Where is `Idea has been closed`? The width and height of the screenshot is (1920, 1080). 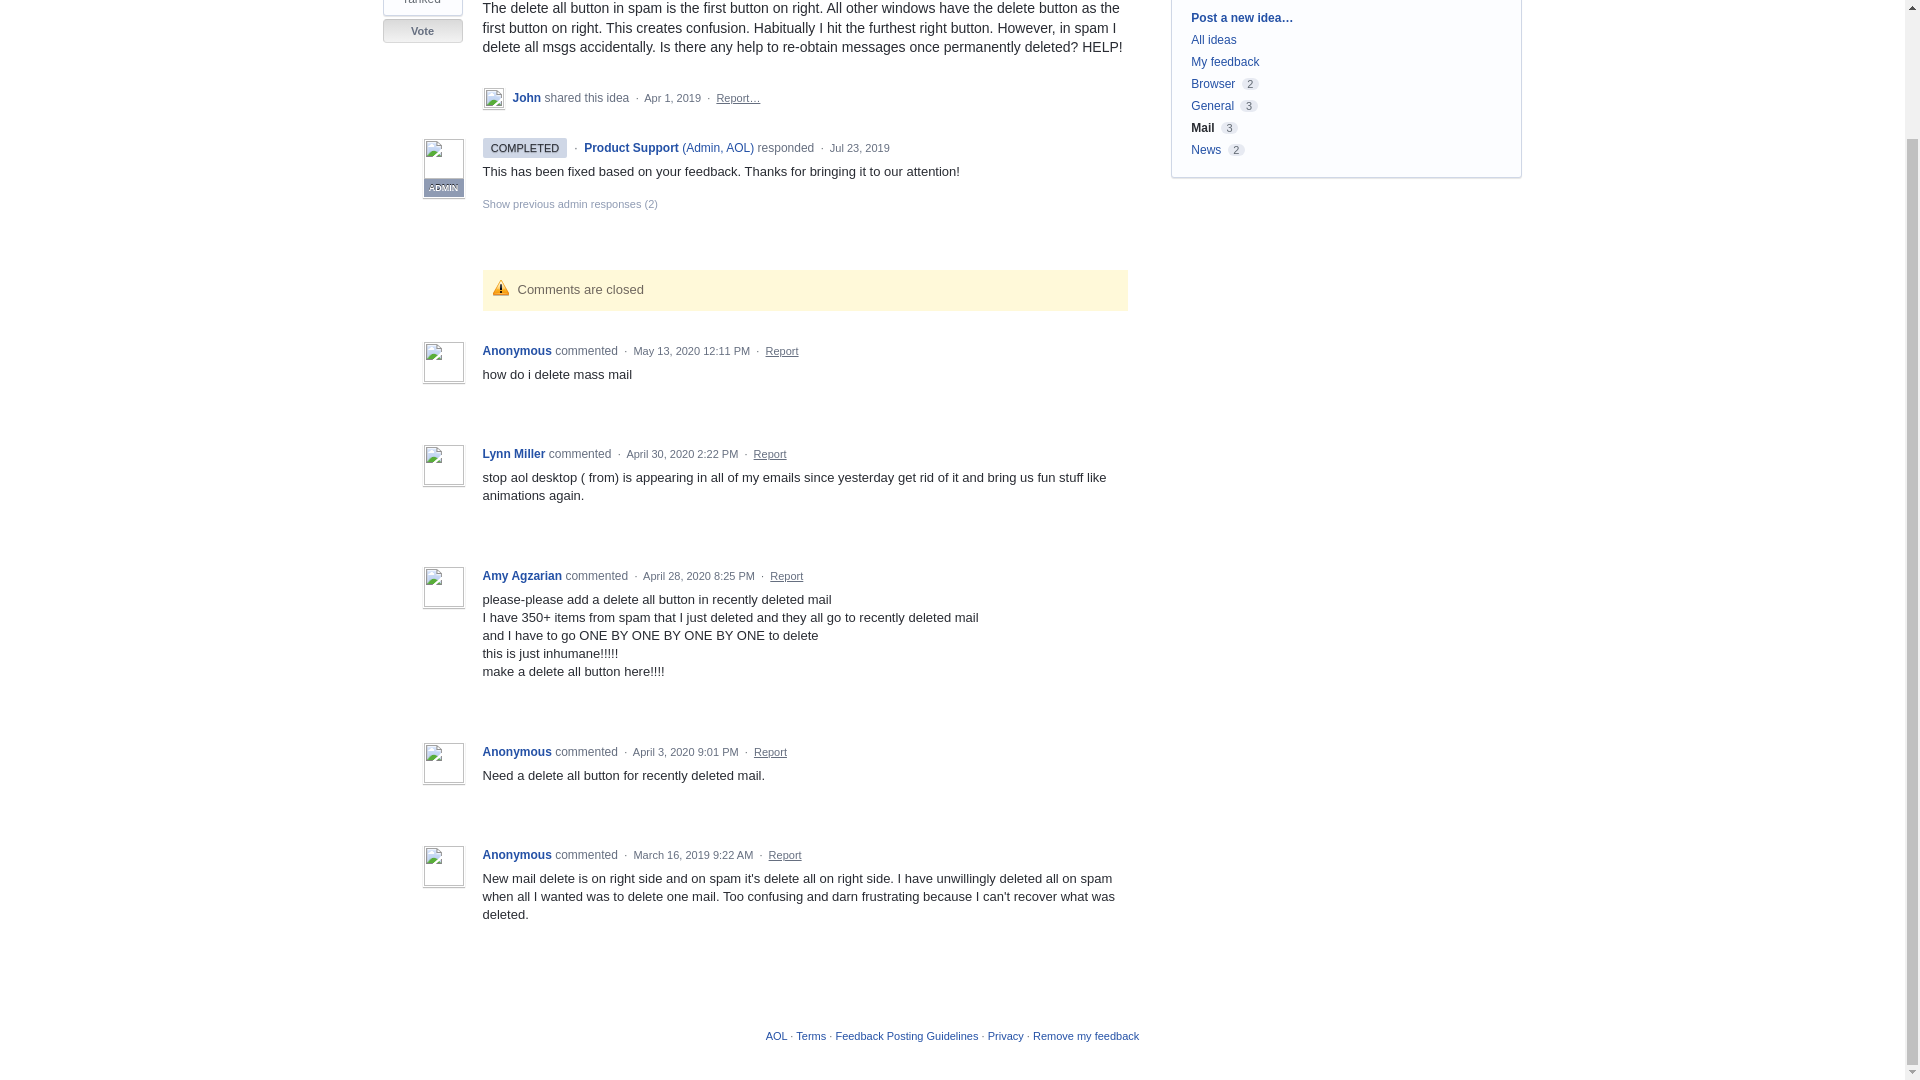
Idea has been closed is located at coordinates (422, 31).